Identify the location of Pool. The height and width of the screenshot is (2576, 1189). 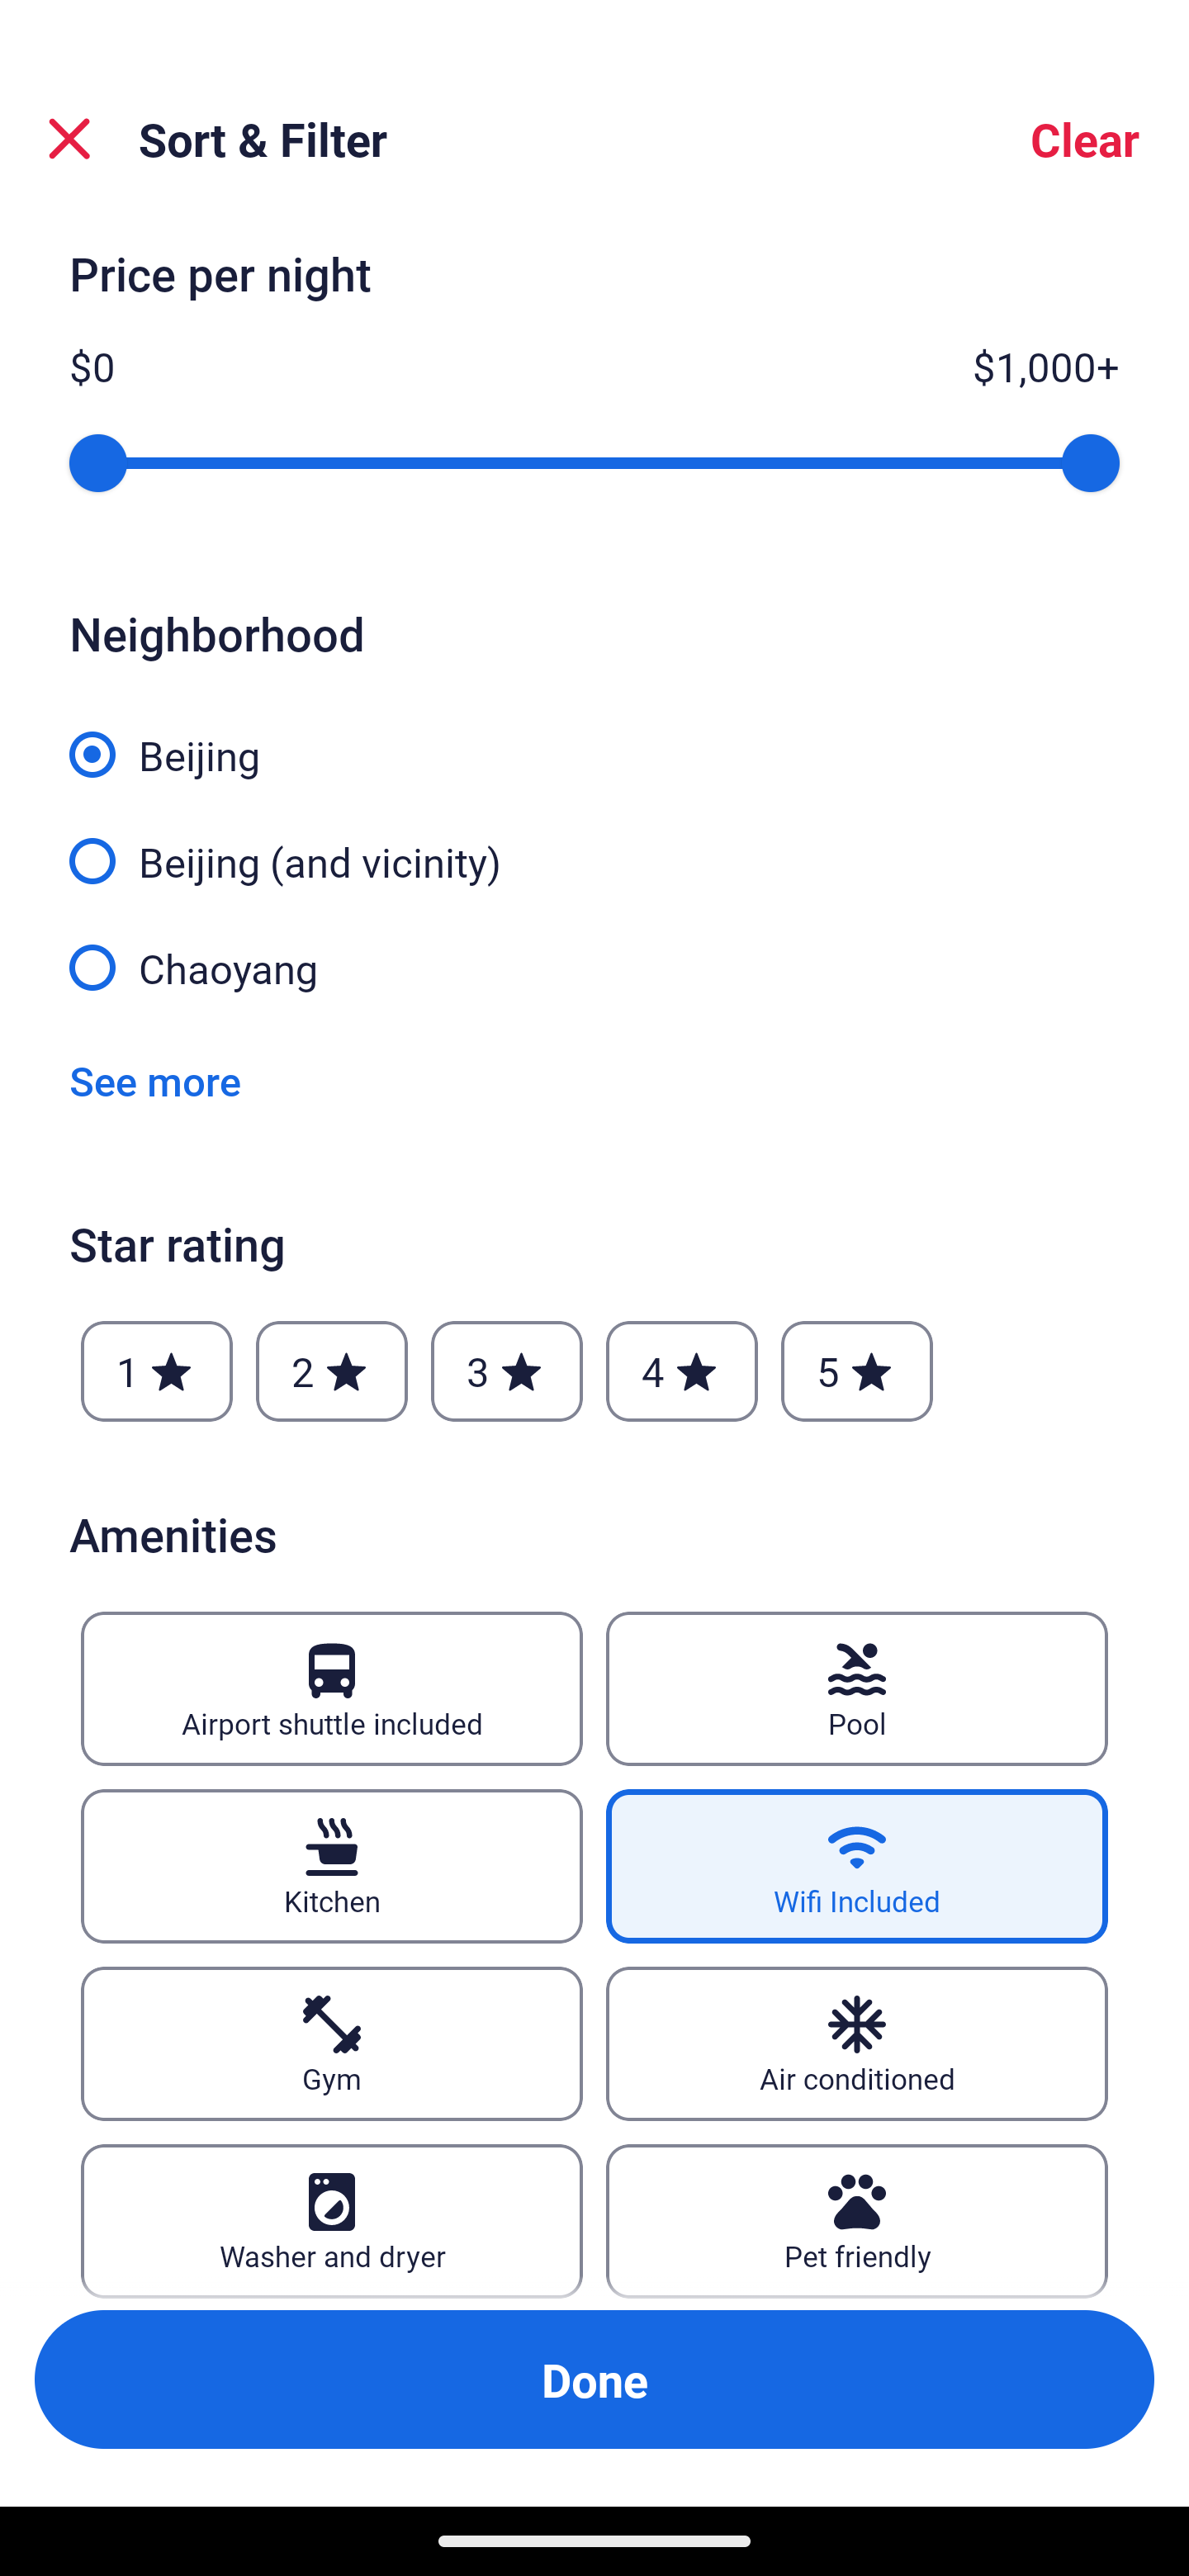
(857, 1689).